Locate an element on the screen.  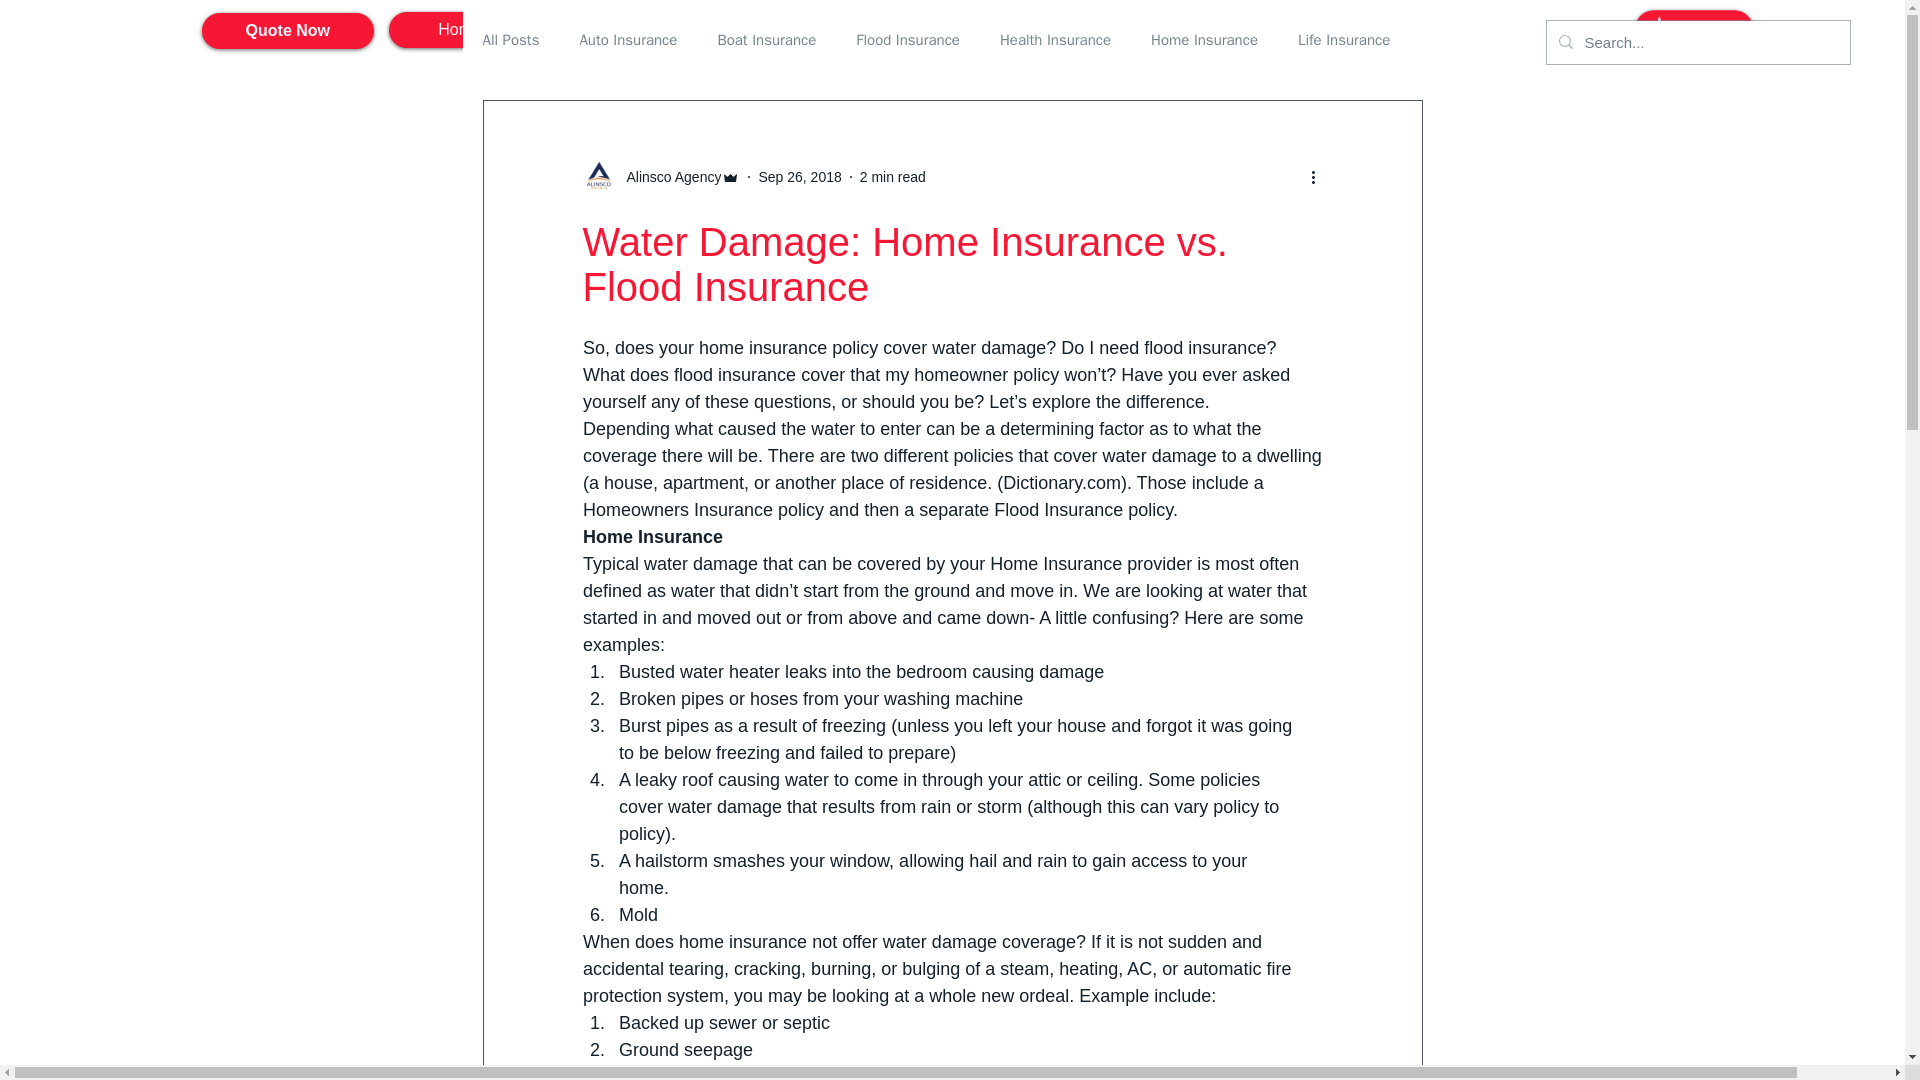
Sep 26, 2018 is located at coordinates (799, 176).